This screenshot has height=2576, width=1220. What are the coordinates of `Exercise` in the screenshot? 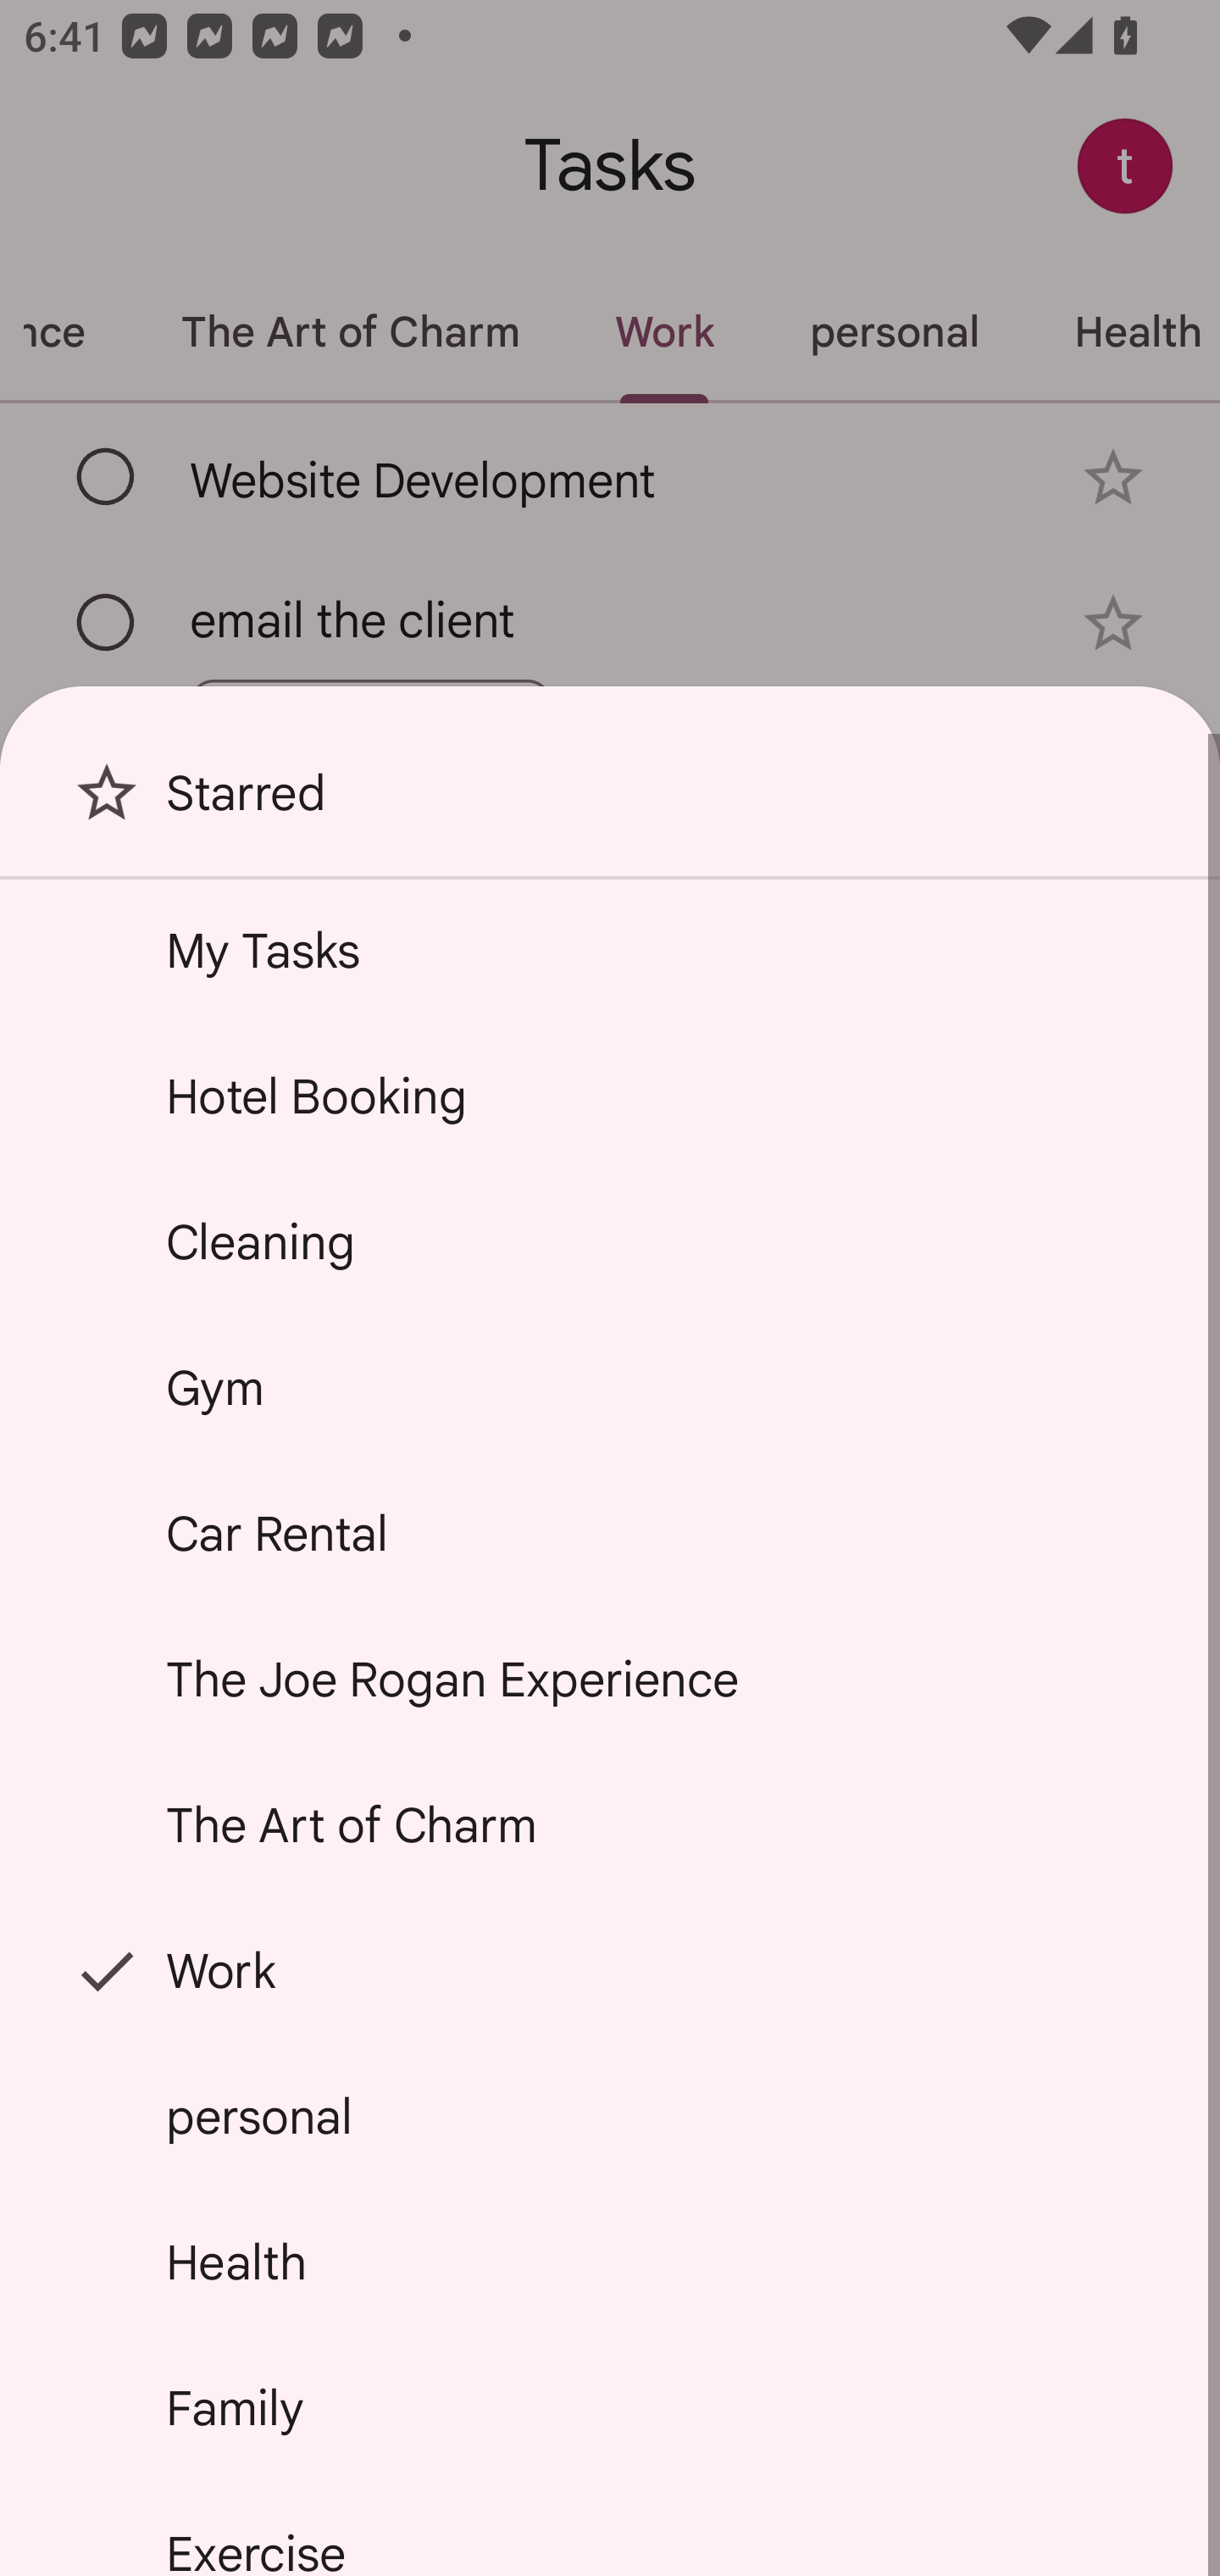 It's located at (610, 2529).